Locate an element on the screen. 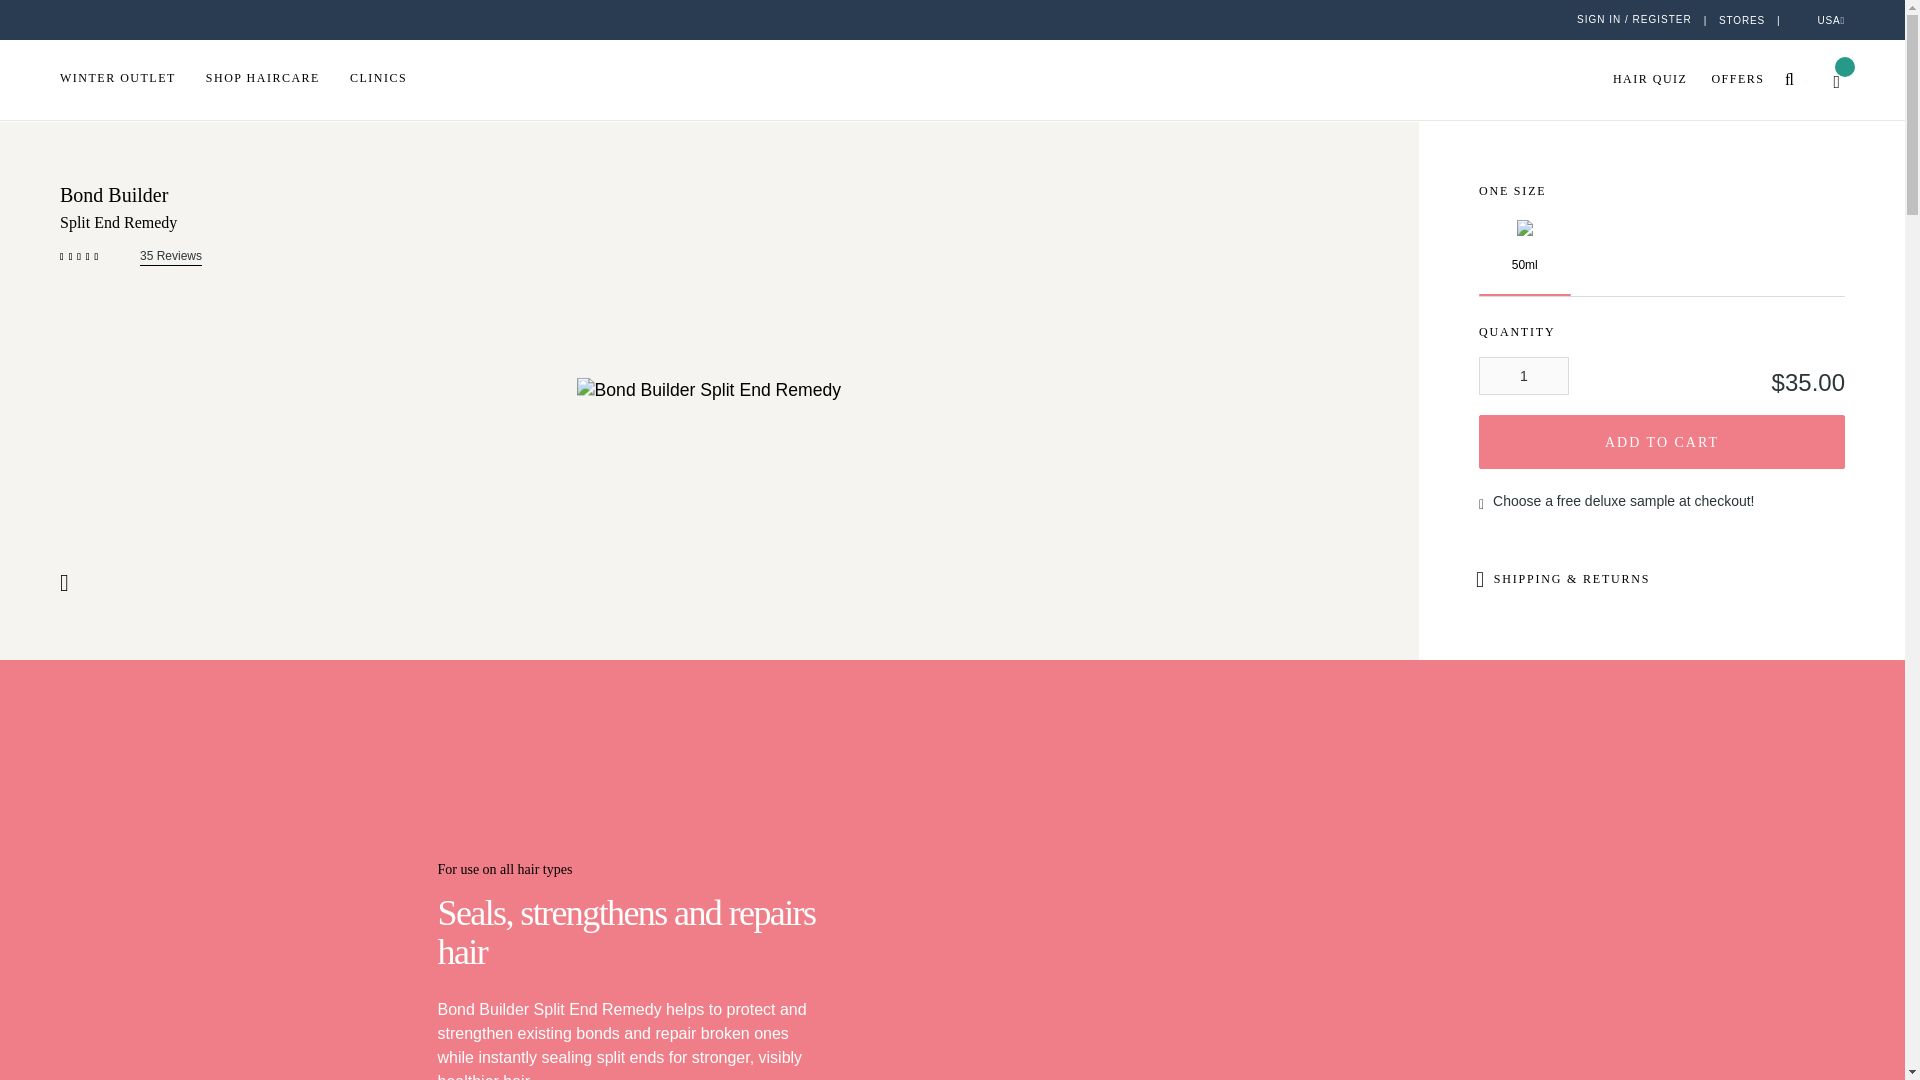 The image size is (1920, 1080). STORES is located at coordinates (1741, 19).